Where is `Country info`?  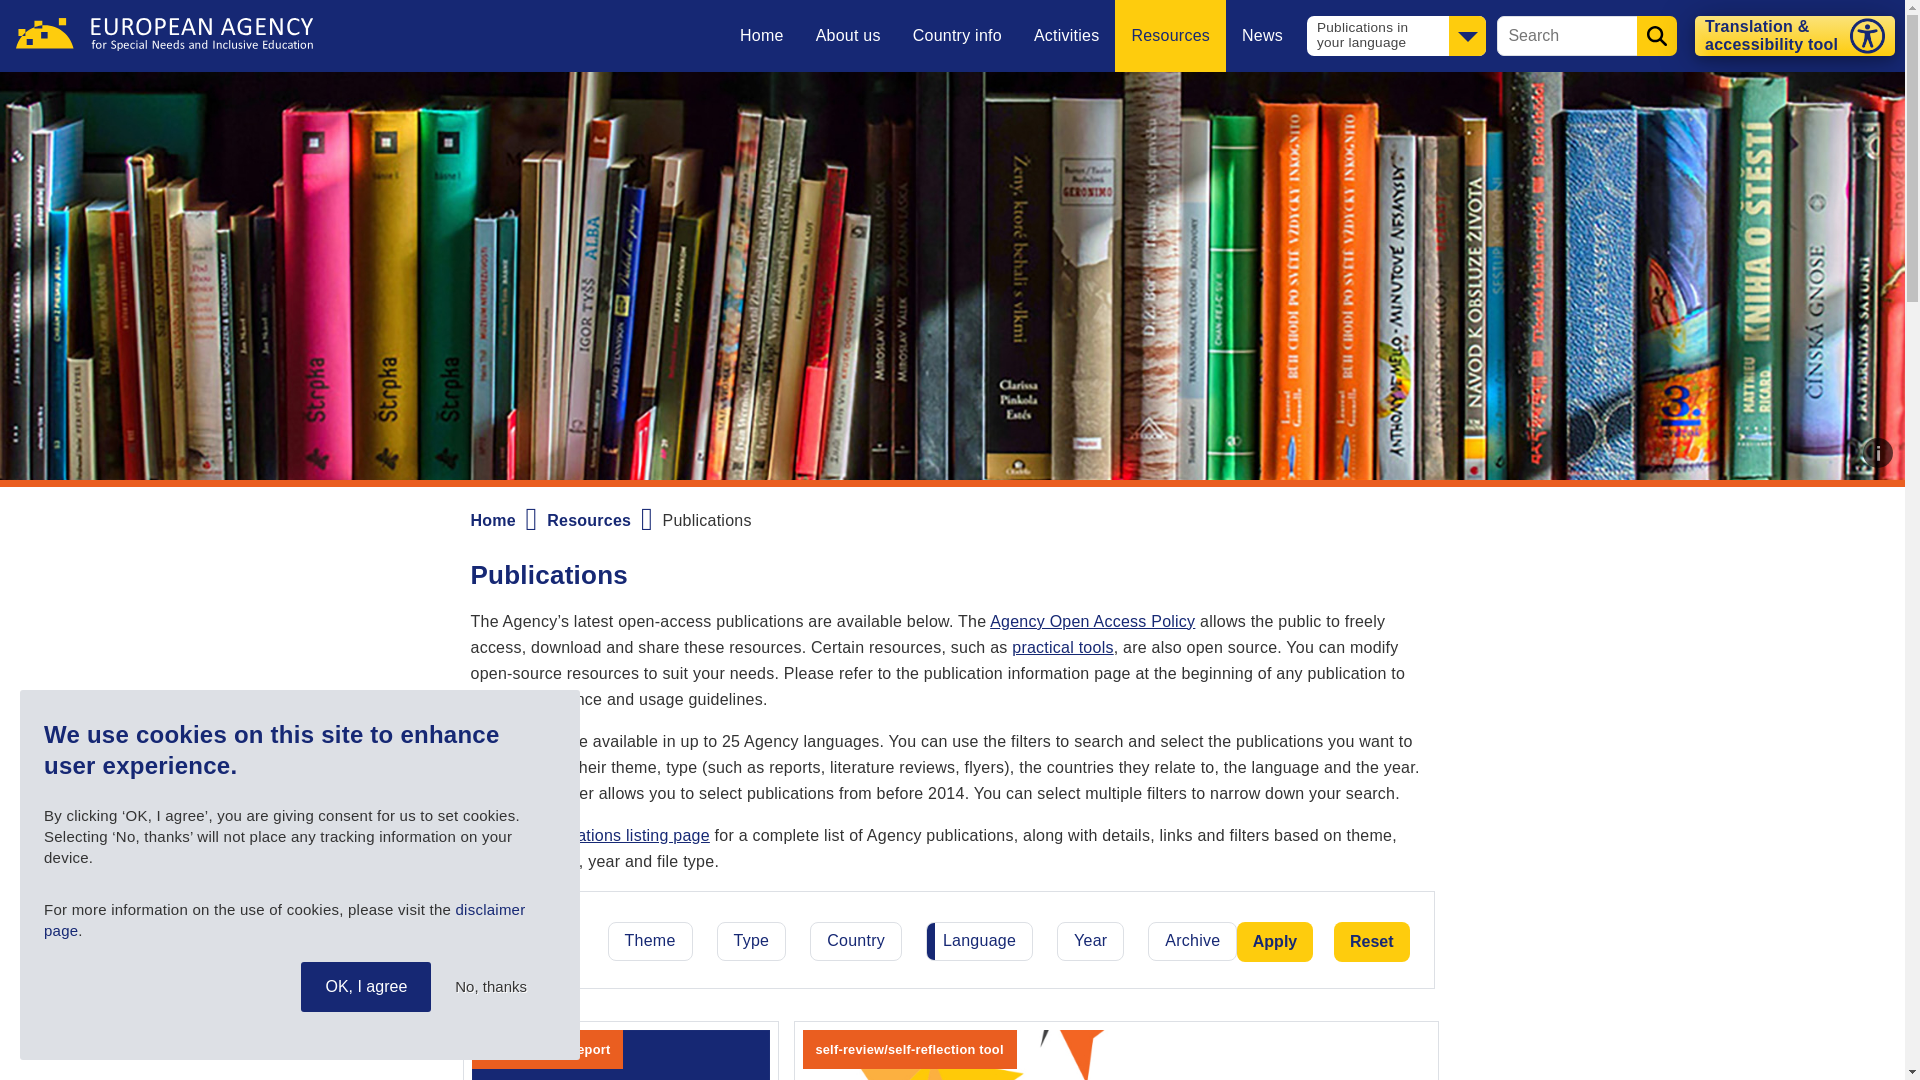
Country info is located at coordinates (956, 36).